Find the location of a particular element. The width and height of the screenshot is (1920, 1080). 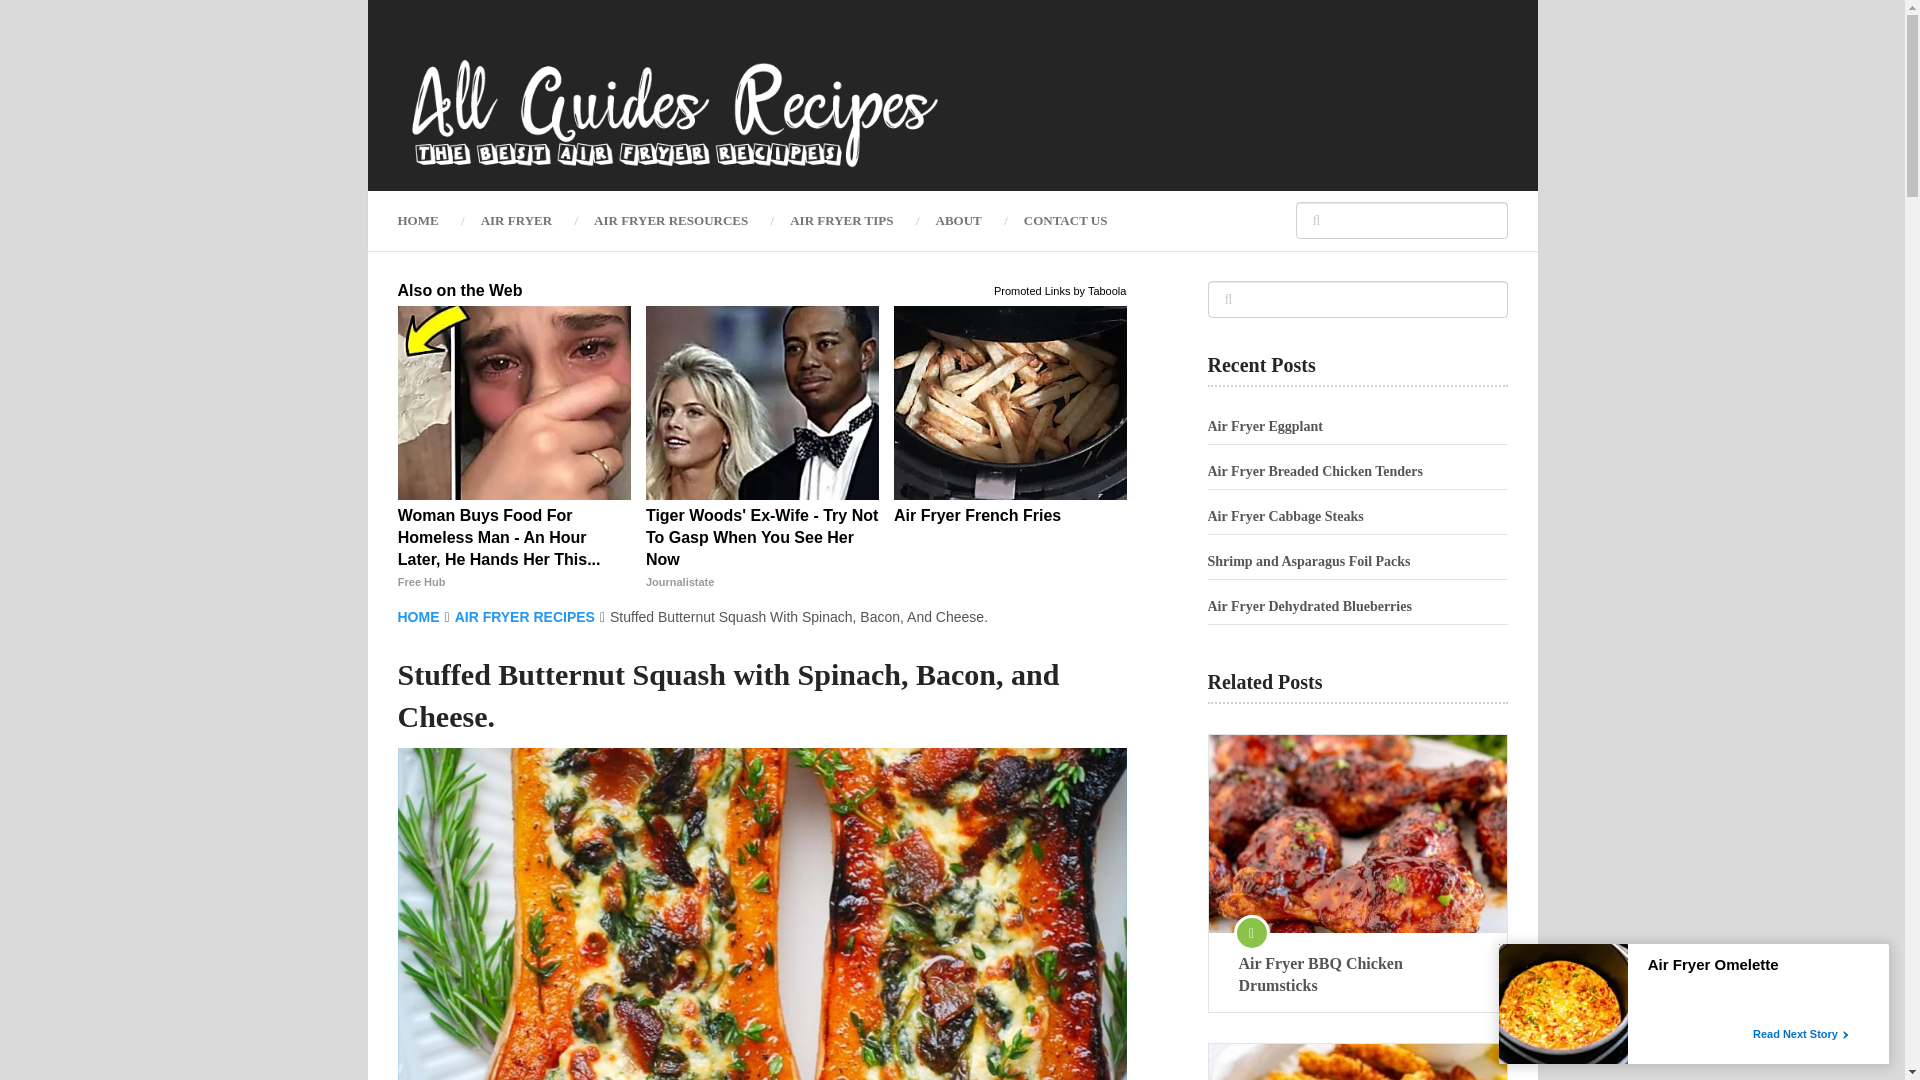

HOME is located at coordinates (428, 220).